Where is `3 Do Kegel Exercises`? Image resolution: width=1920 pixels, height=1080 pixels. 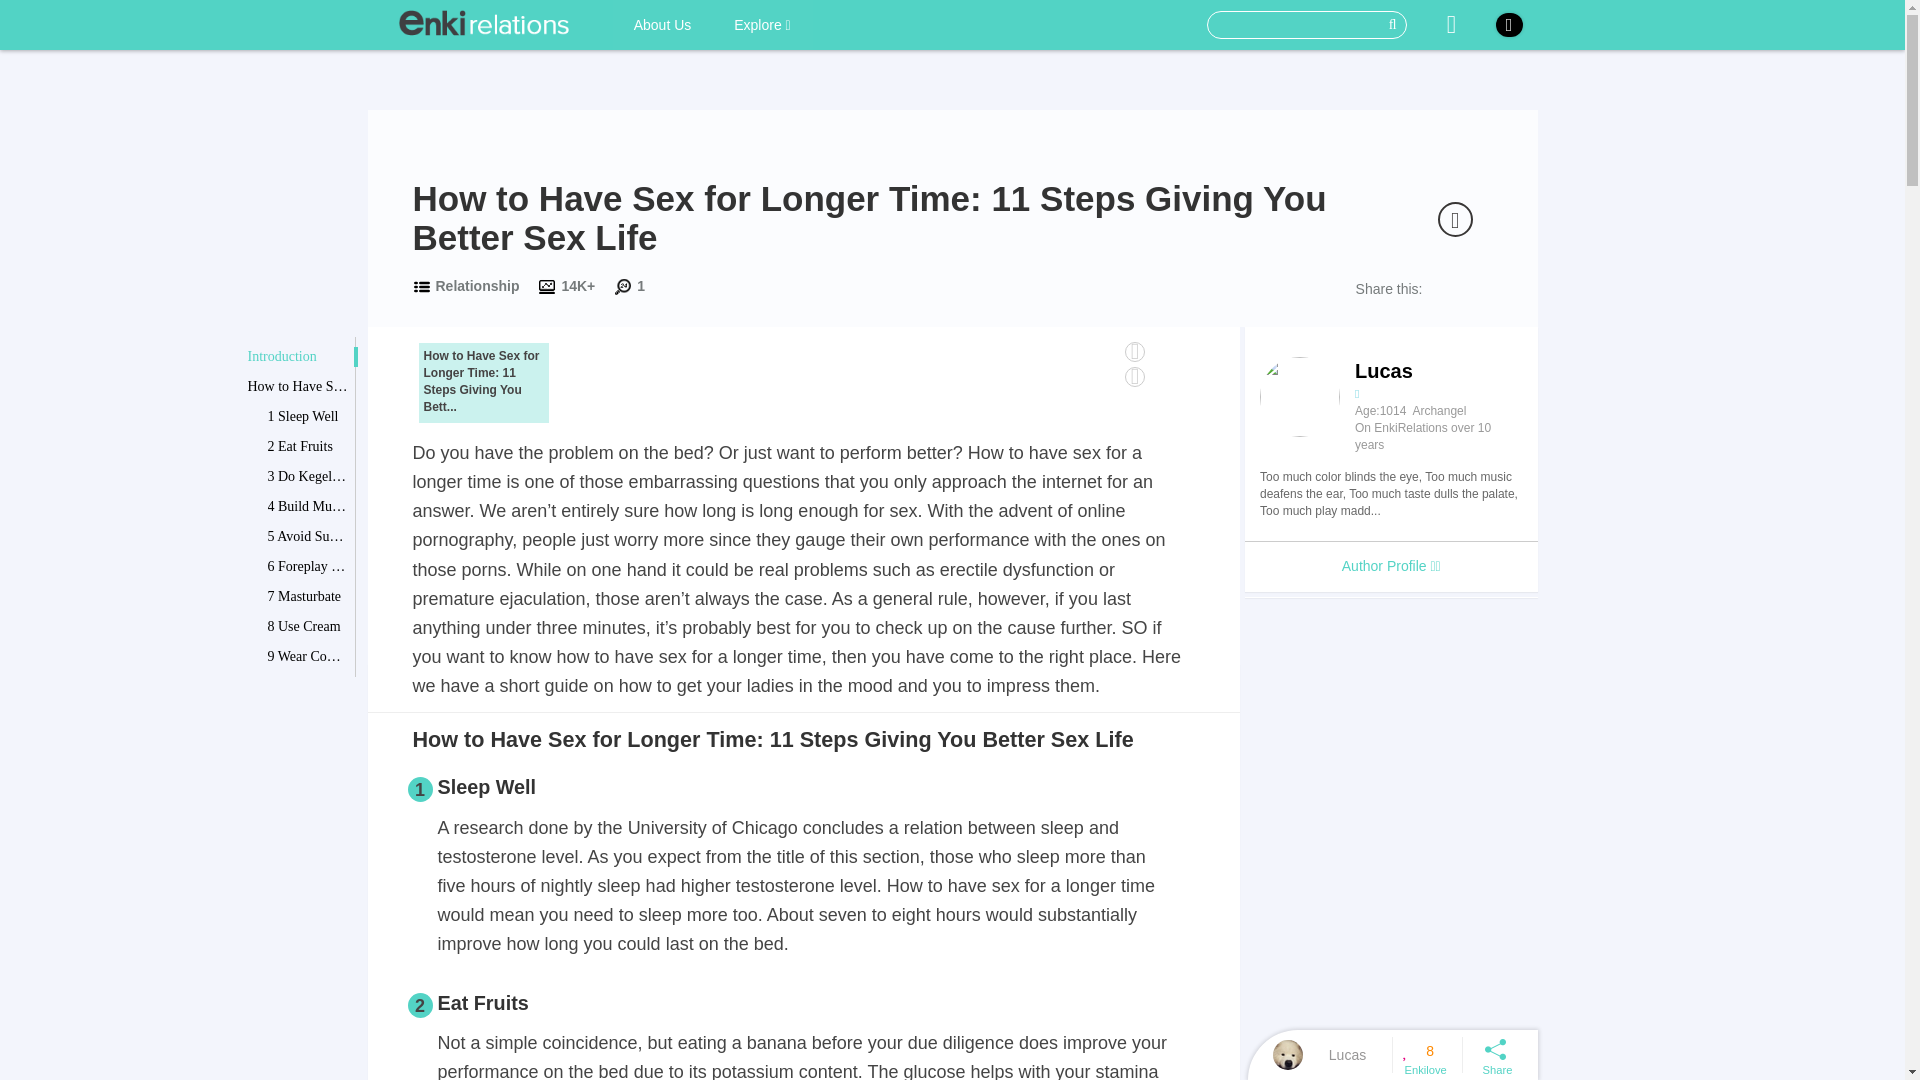 3 Do Kegel Exercises is located at coordinates (308, 476).